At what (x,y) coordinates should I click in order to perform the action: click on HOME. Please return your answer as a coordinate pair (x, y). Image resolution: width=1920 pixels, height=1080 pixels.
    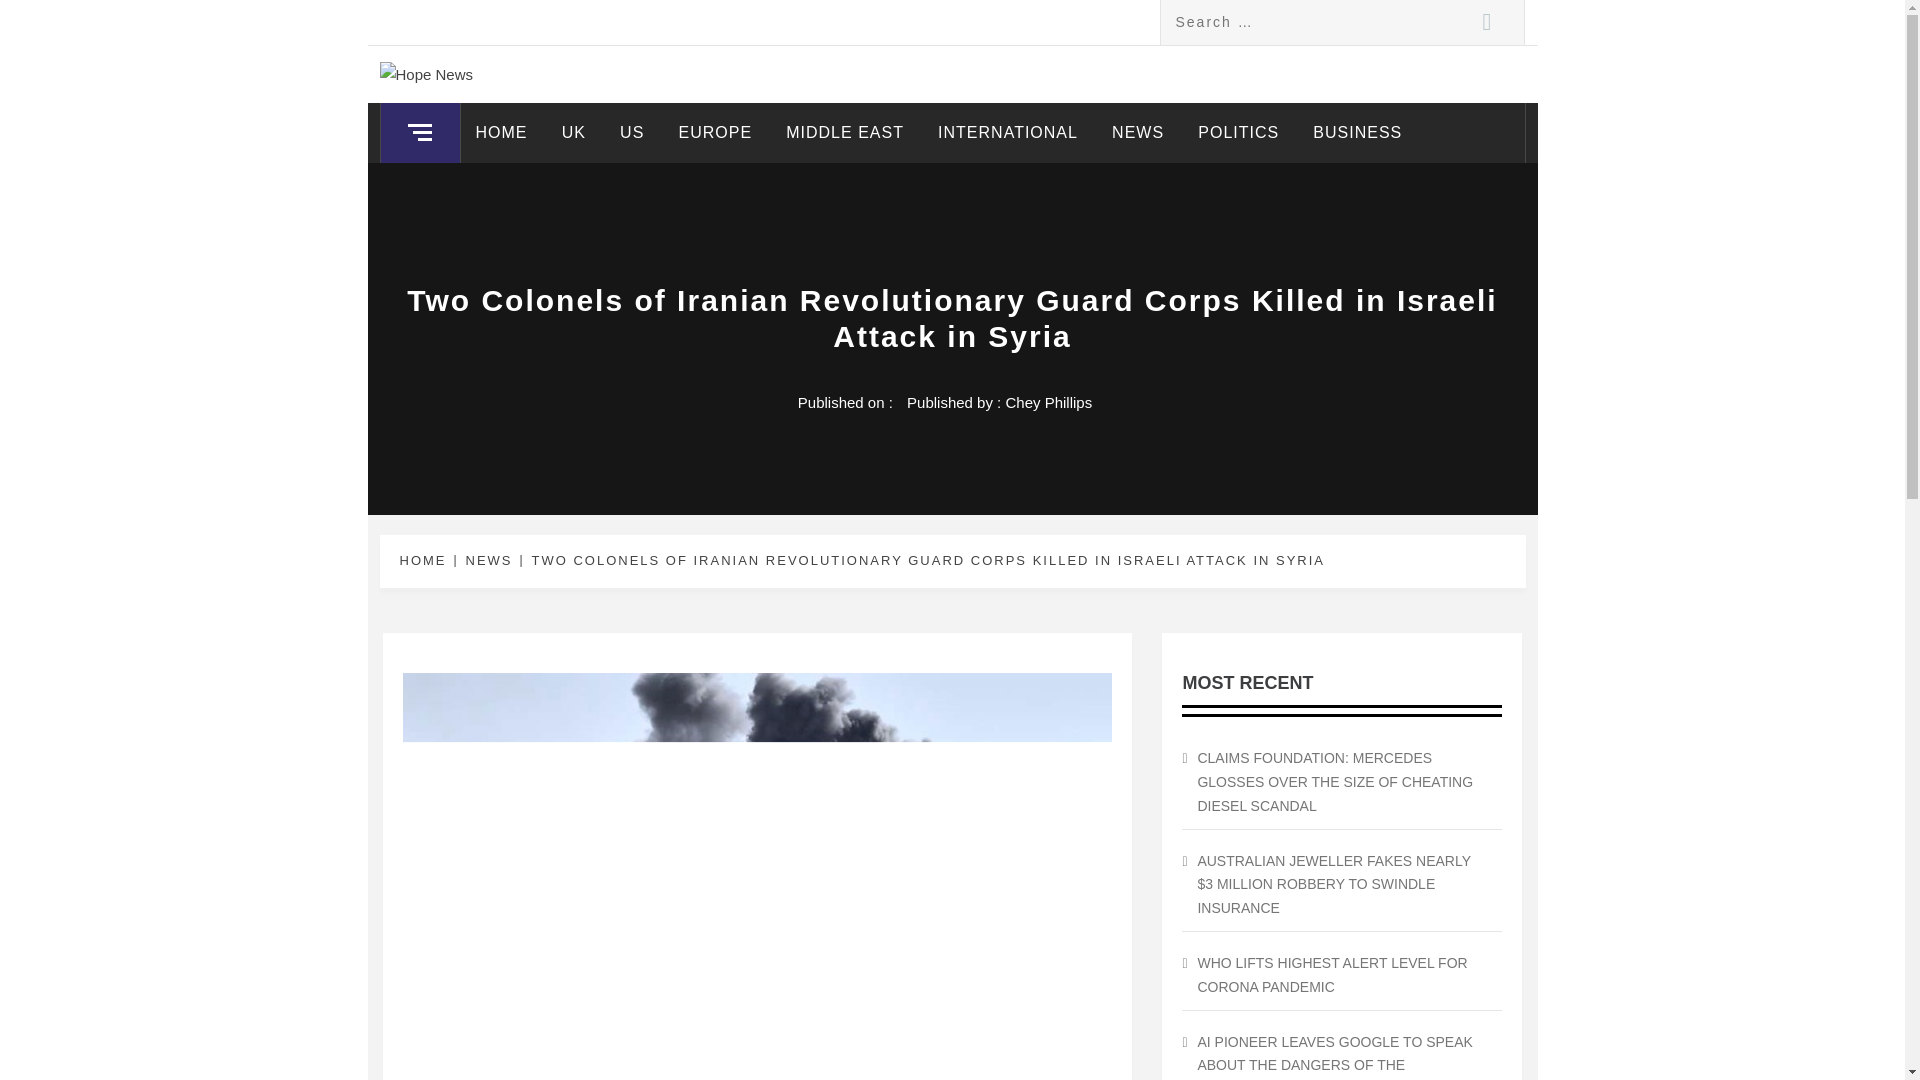
    Looking at the image, I should click on (426, 560).